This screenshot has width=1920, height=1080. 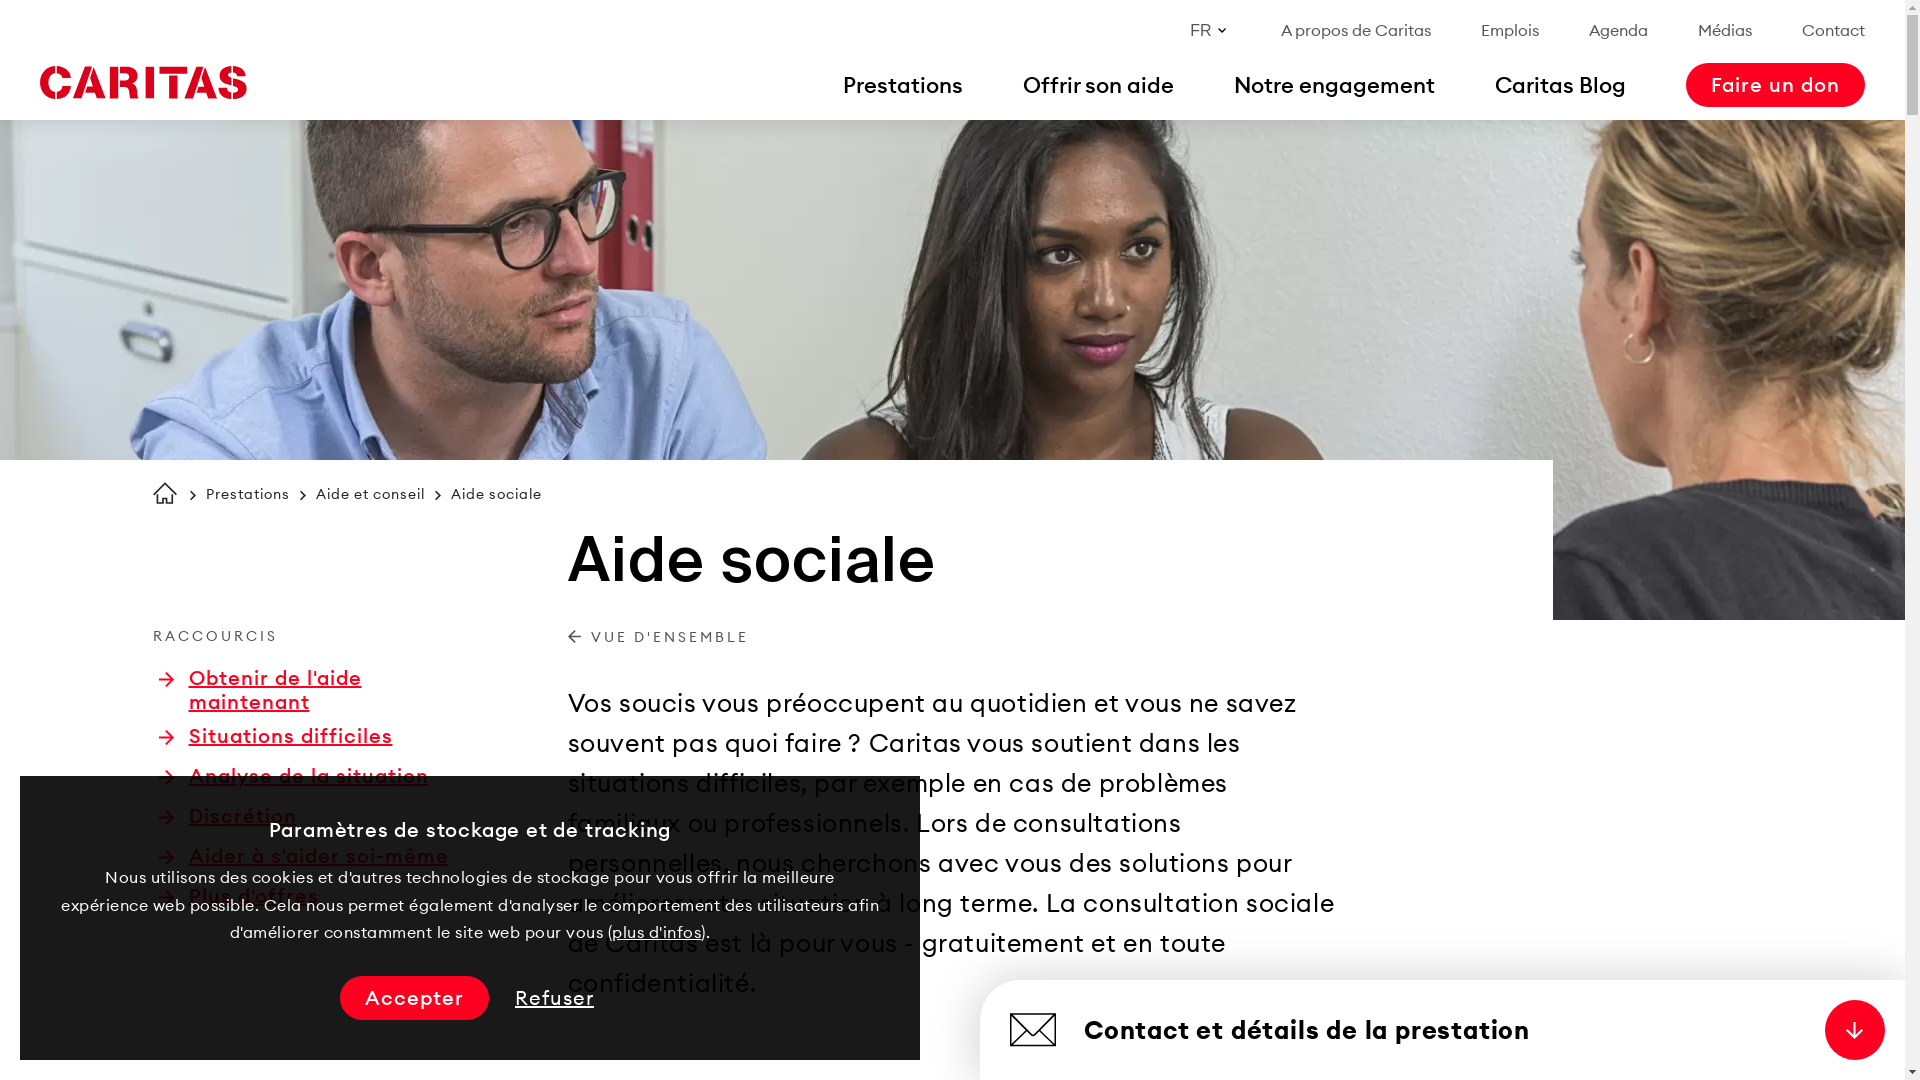 I want to click on A propos de Caritas, so click(x=1356, y=30).